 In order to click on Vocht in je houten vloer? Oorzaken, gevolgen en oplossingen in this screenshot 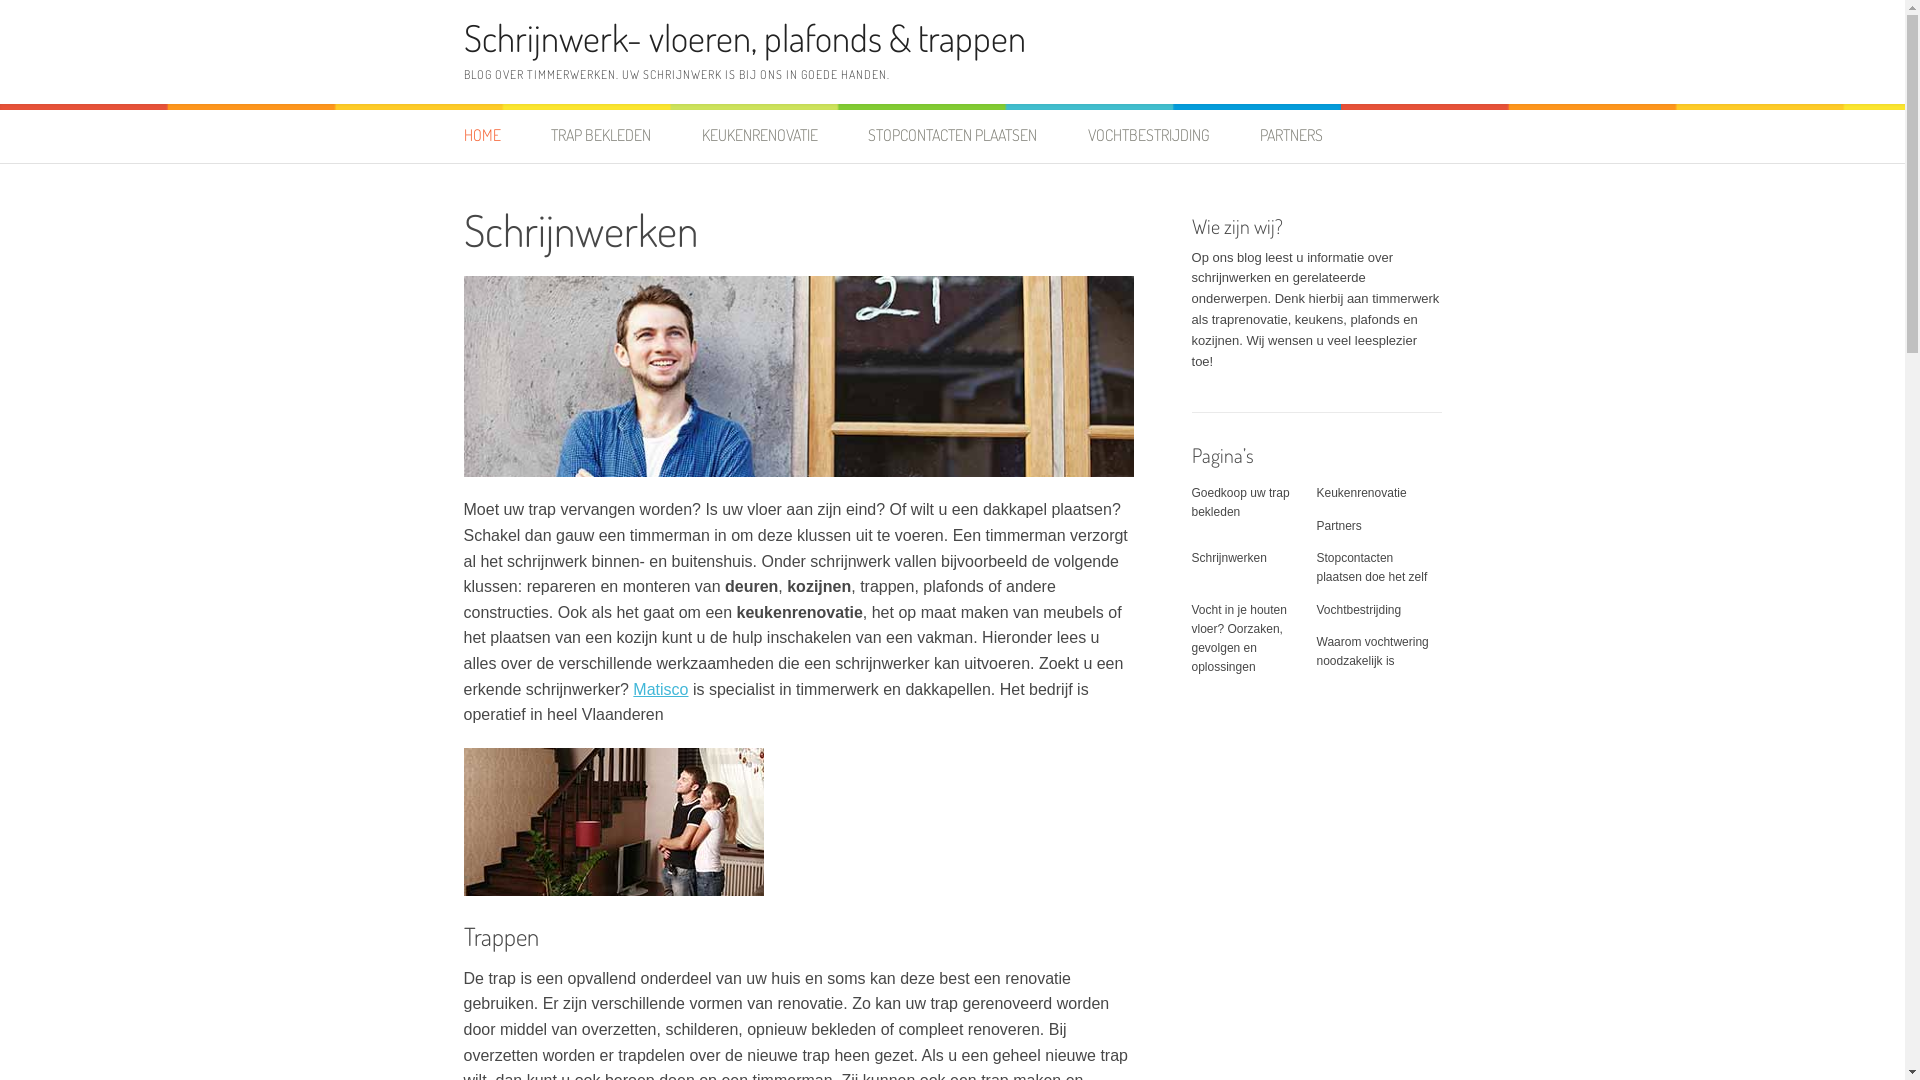, I will do `click(1240, 639)`.